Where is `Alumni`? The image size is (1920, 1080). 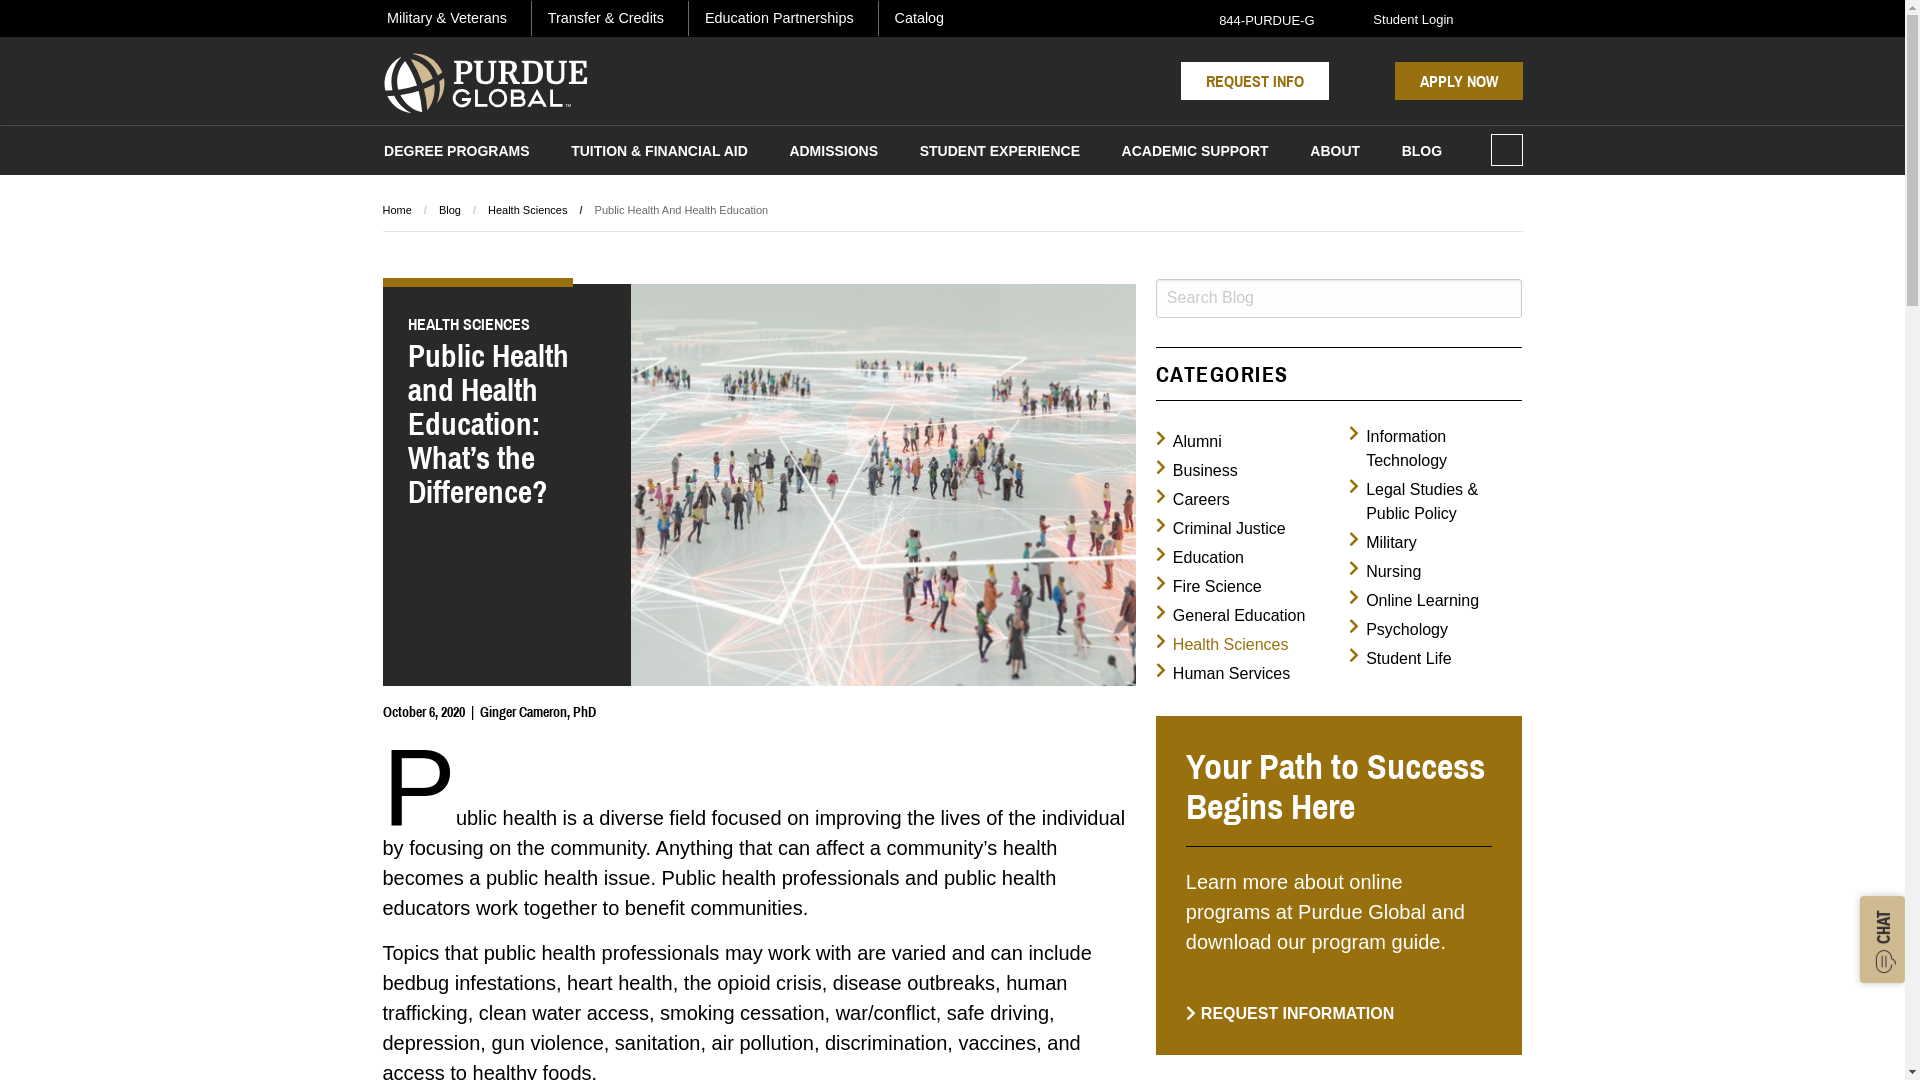
Alumni is located at coordinates (1189, 442).